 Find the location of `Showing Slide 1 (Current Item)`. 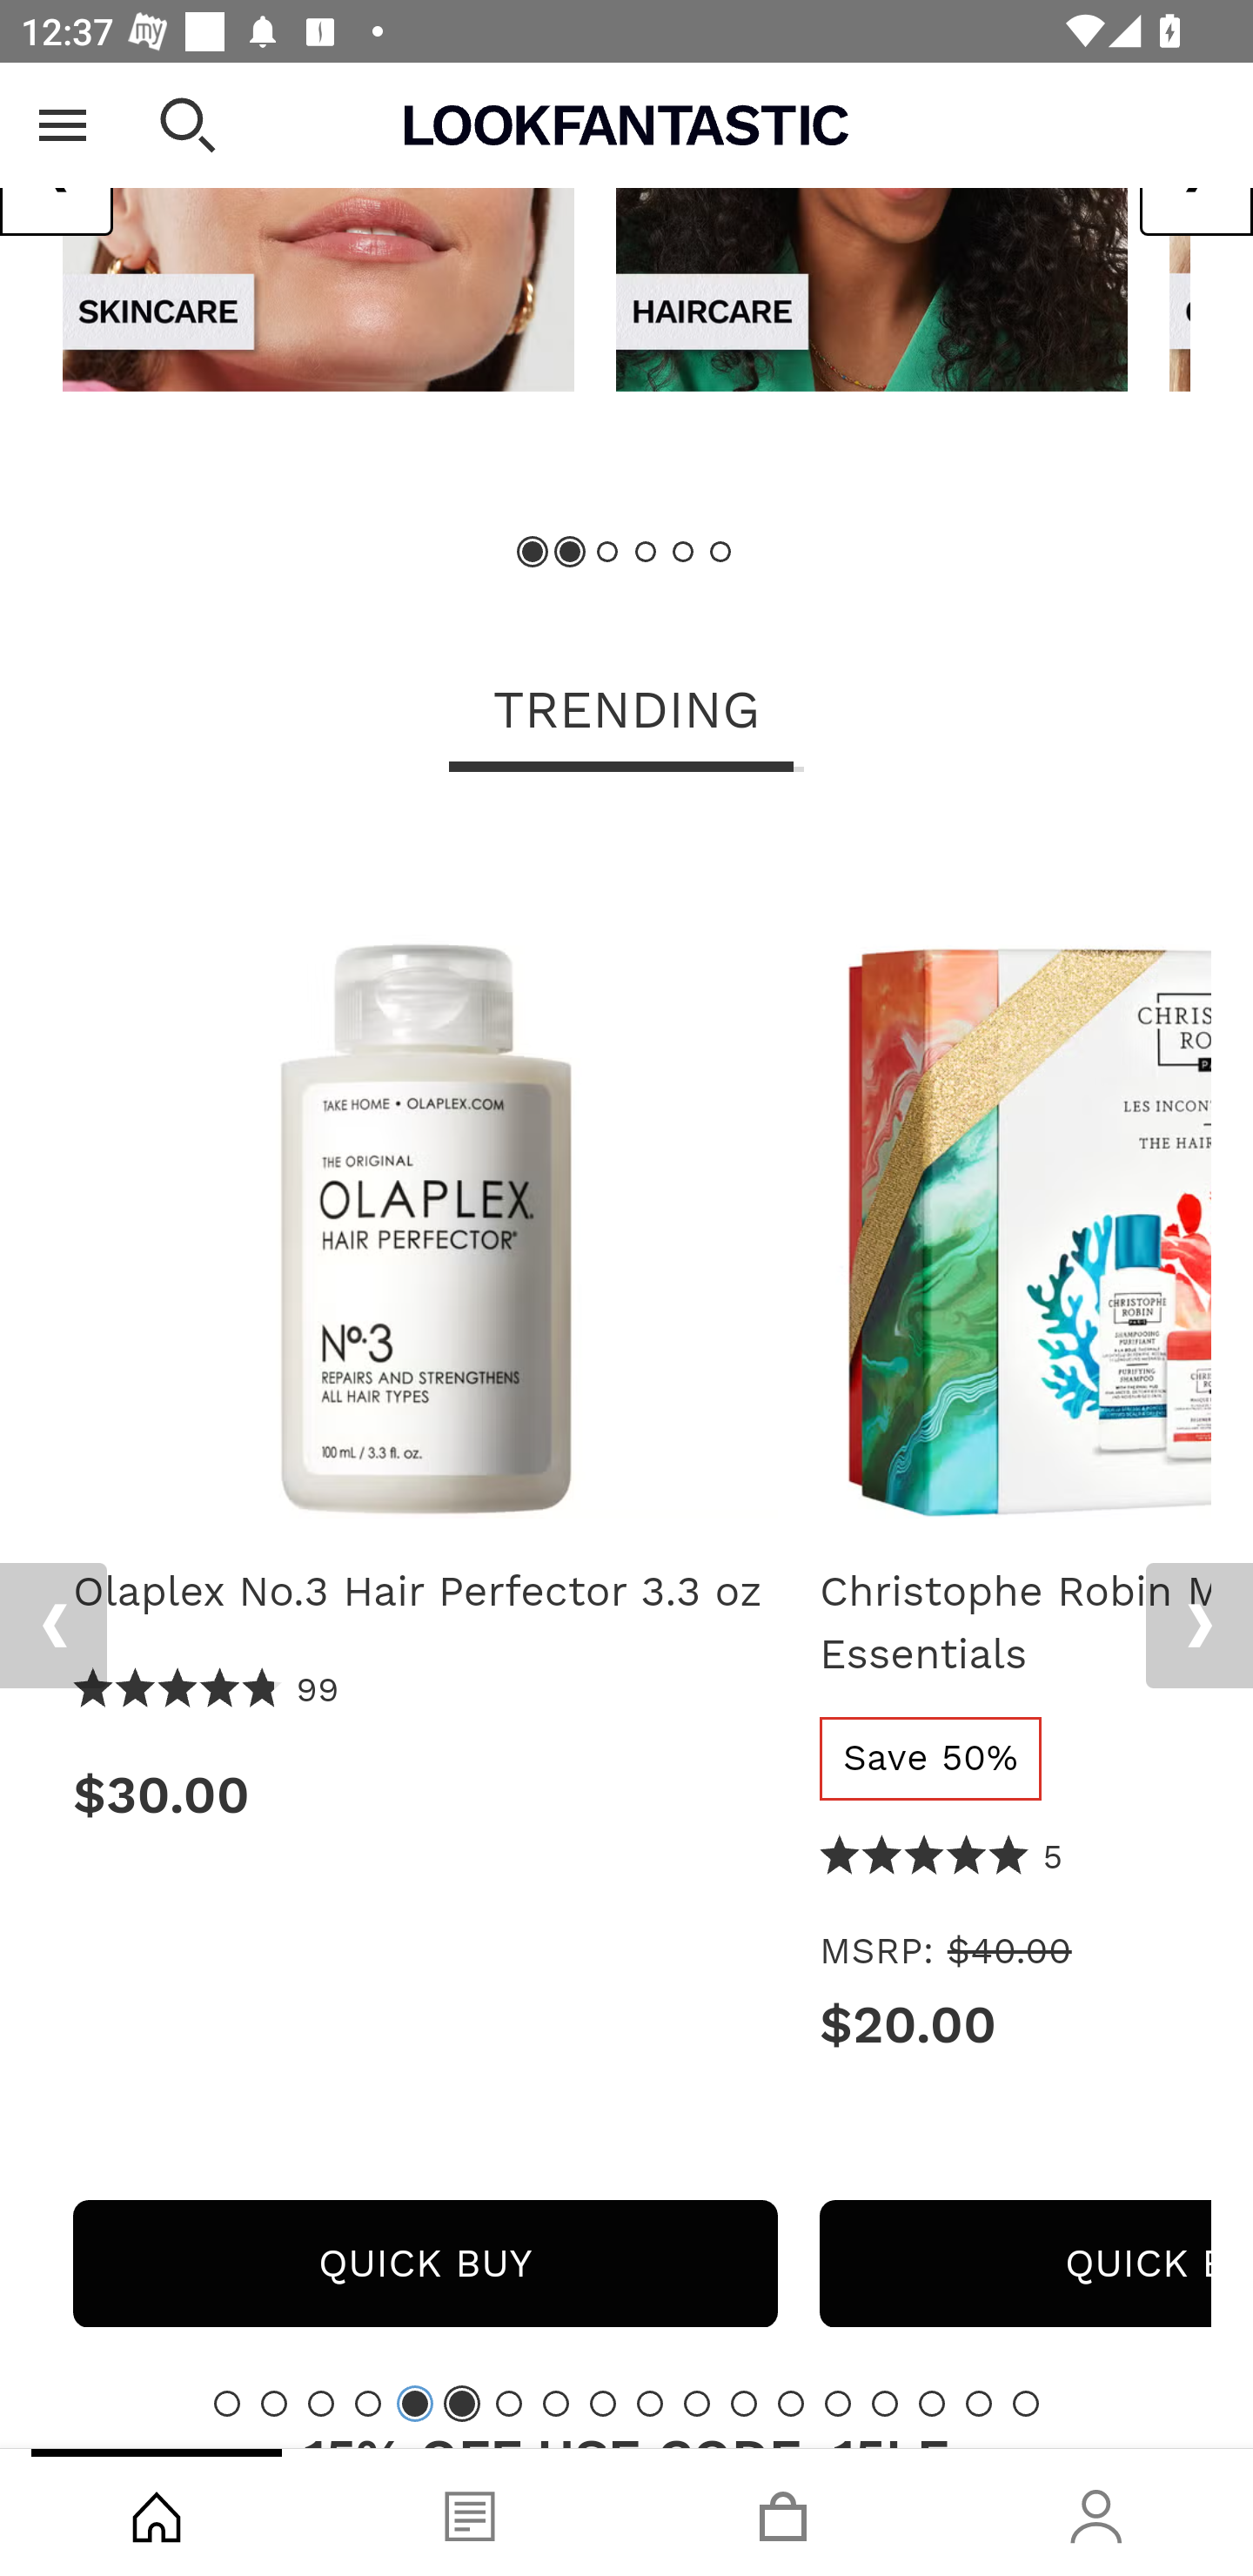

Showing Slide 1 (Current Item) is located at coordinates (533, 552).